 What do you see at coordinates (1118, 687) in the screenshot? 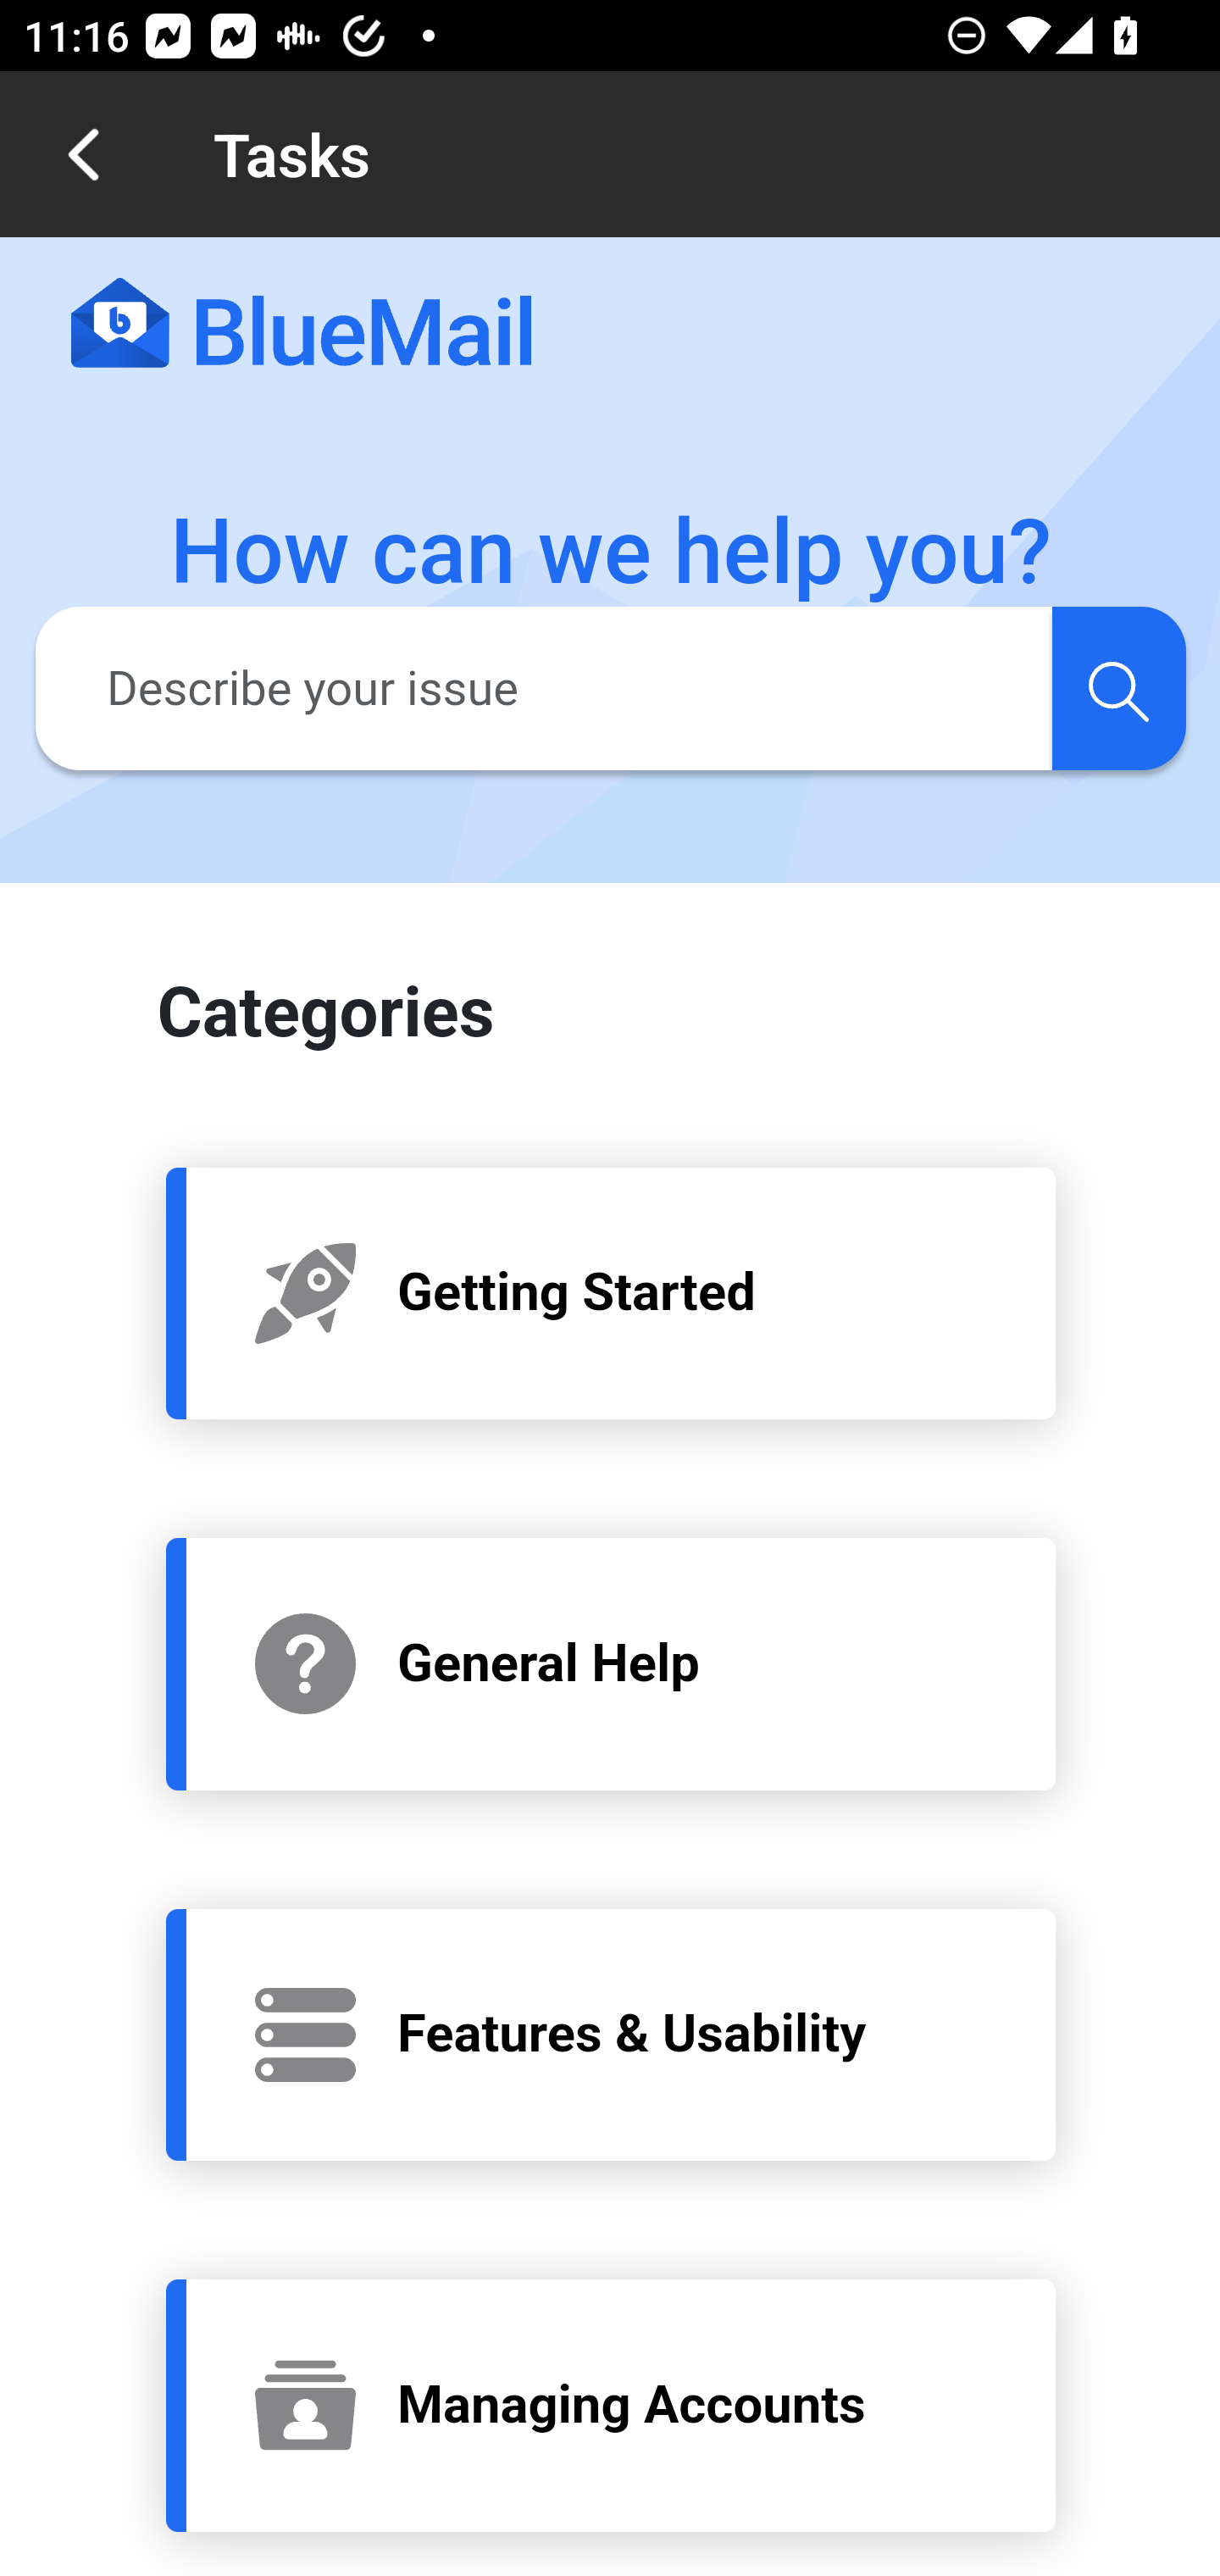
I see `search` at bounding box center [1118, 687].